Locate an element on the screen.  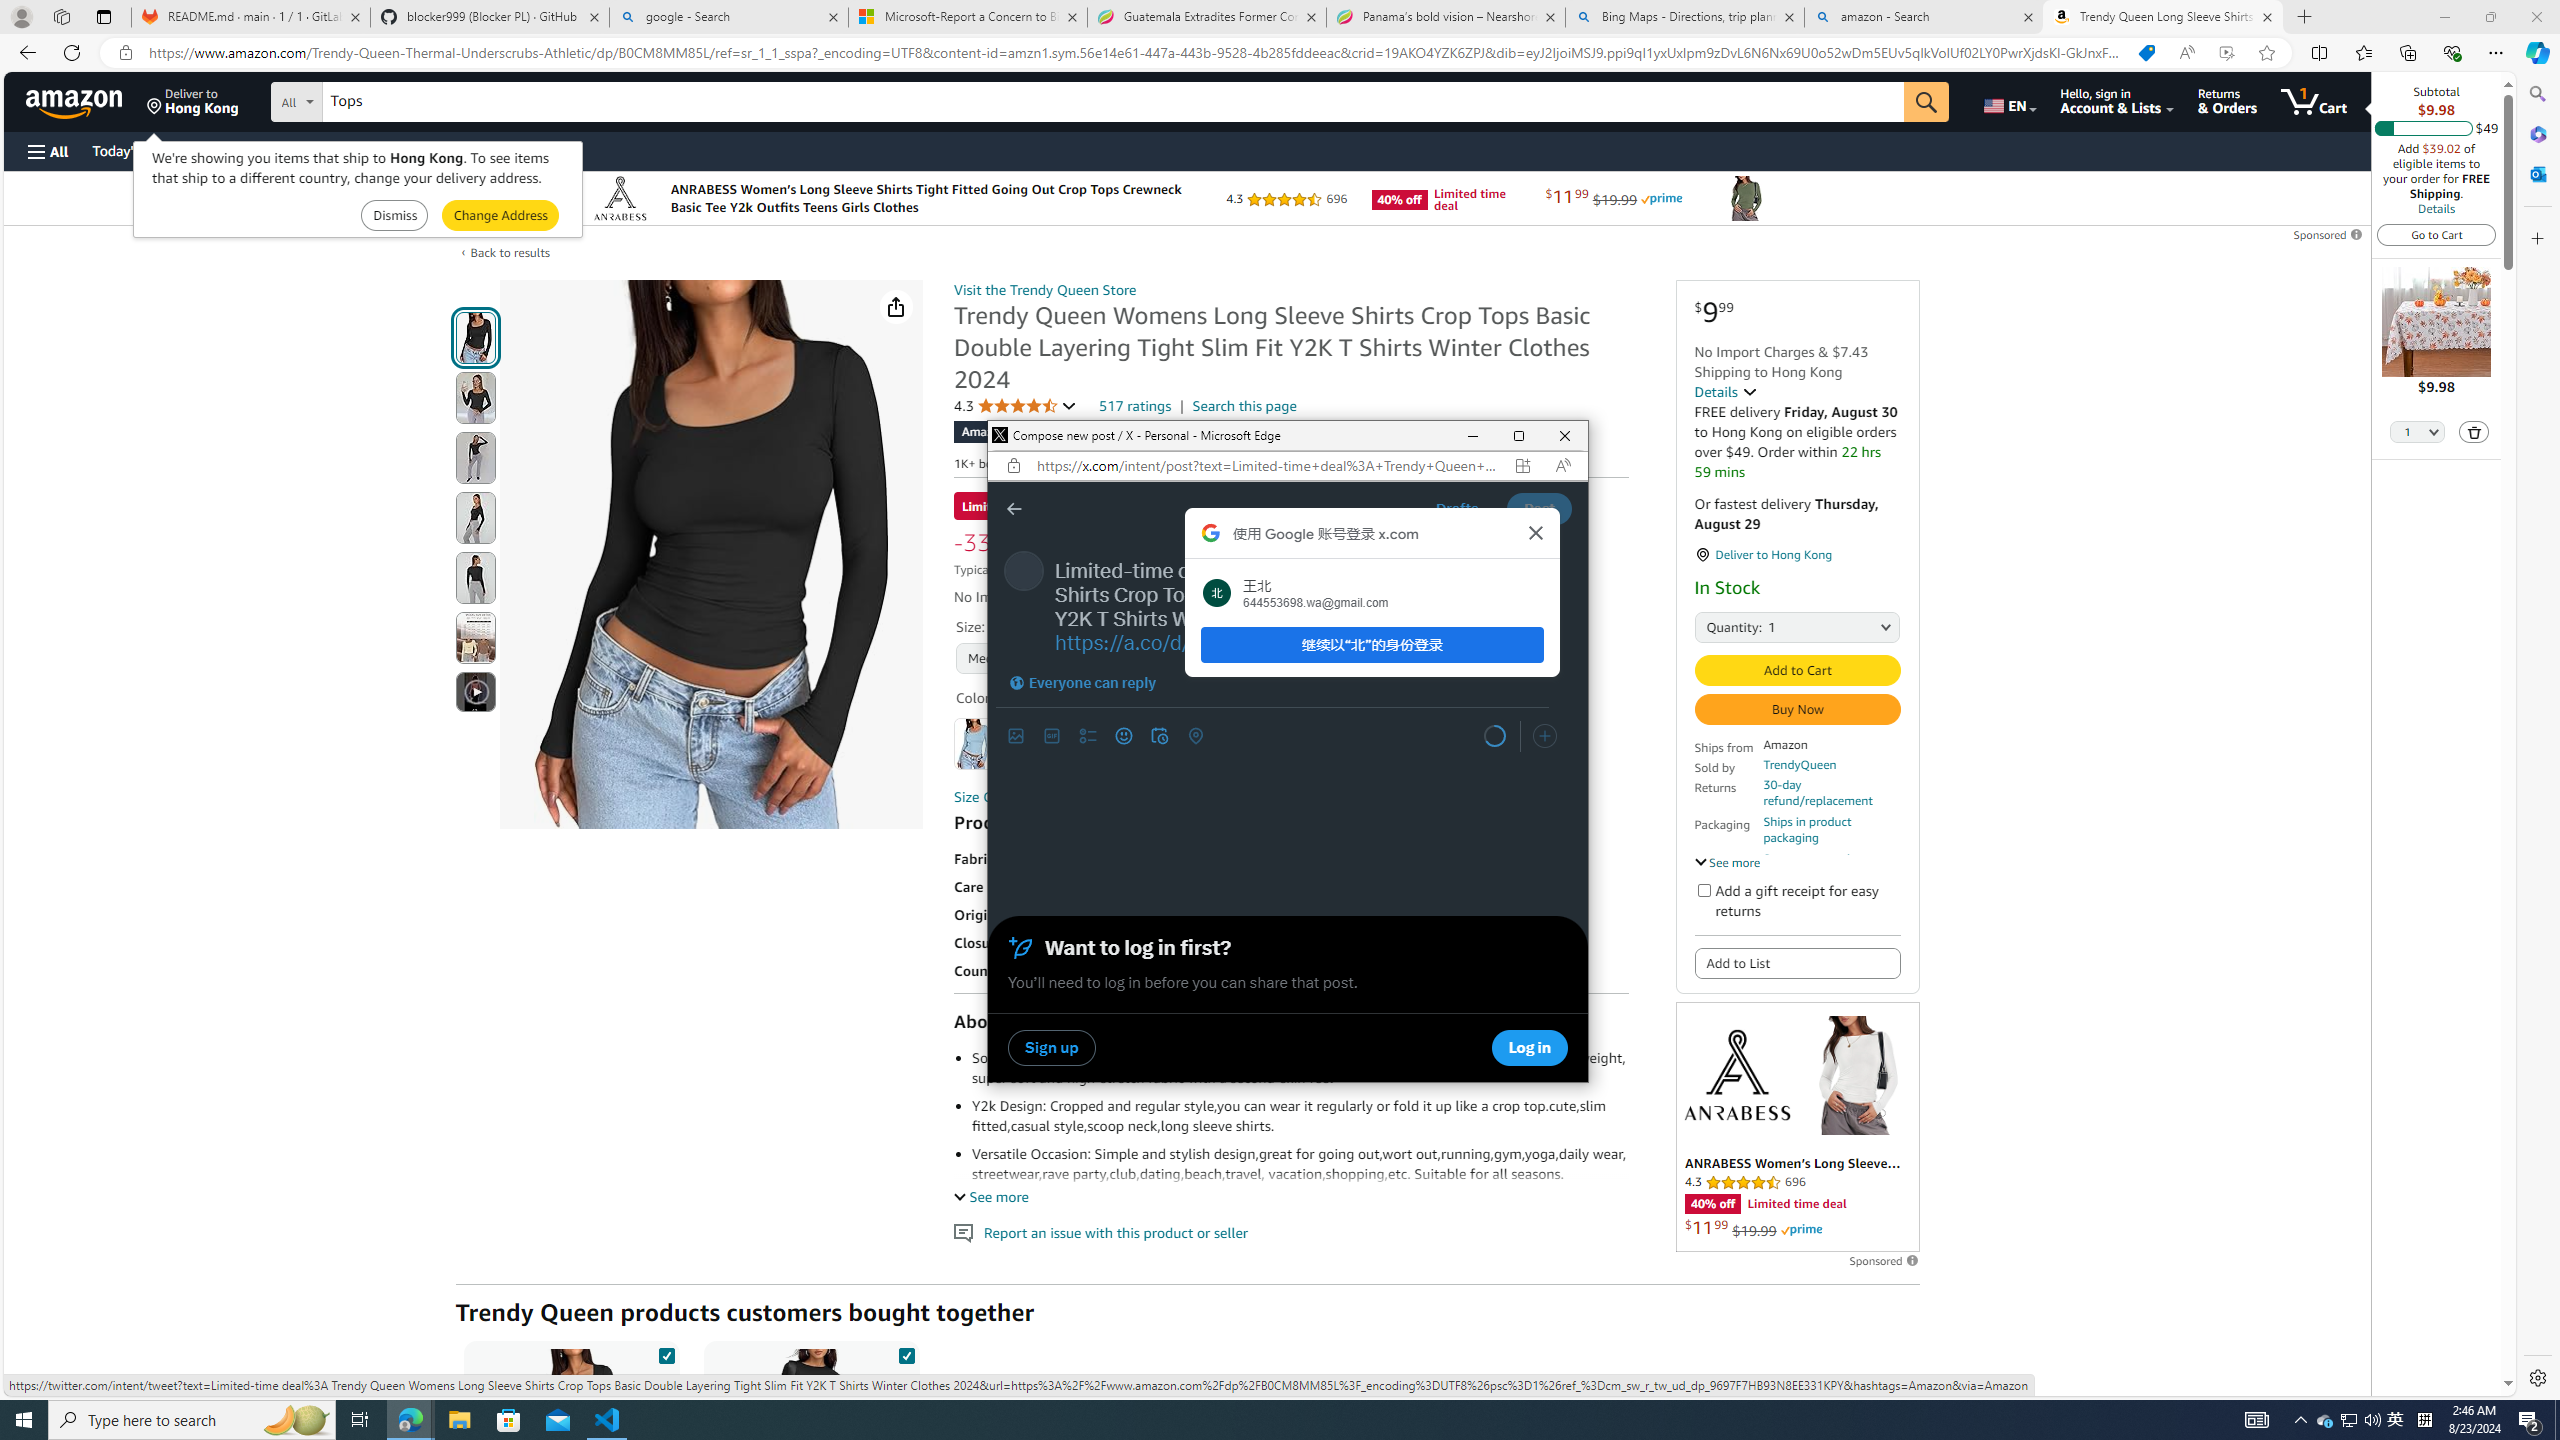
Search this page is located at coordinates (1244, 406).